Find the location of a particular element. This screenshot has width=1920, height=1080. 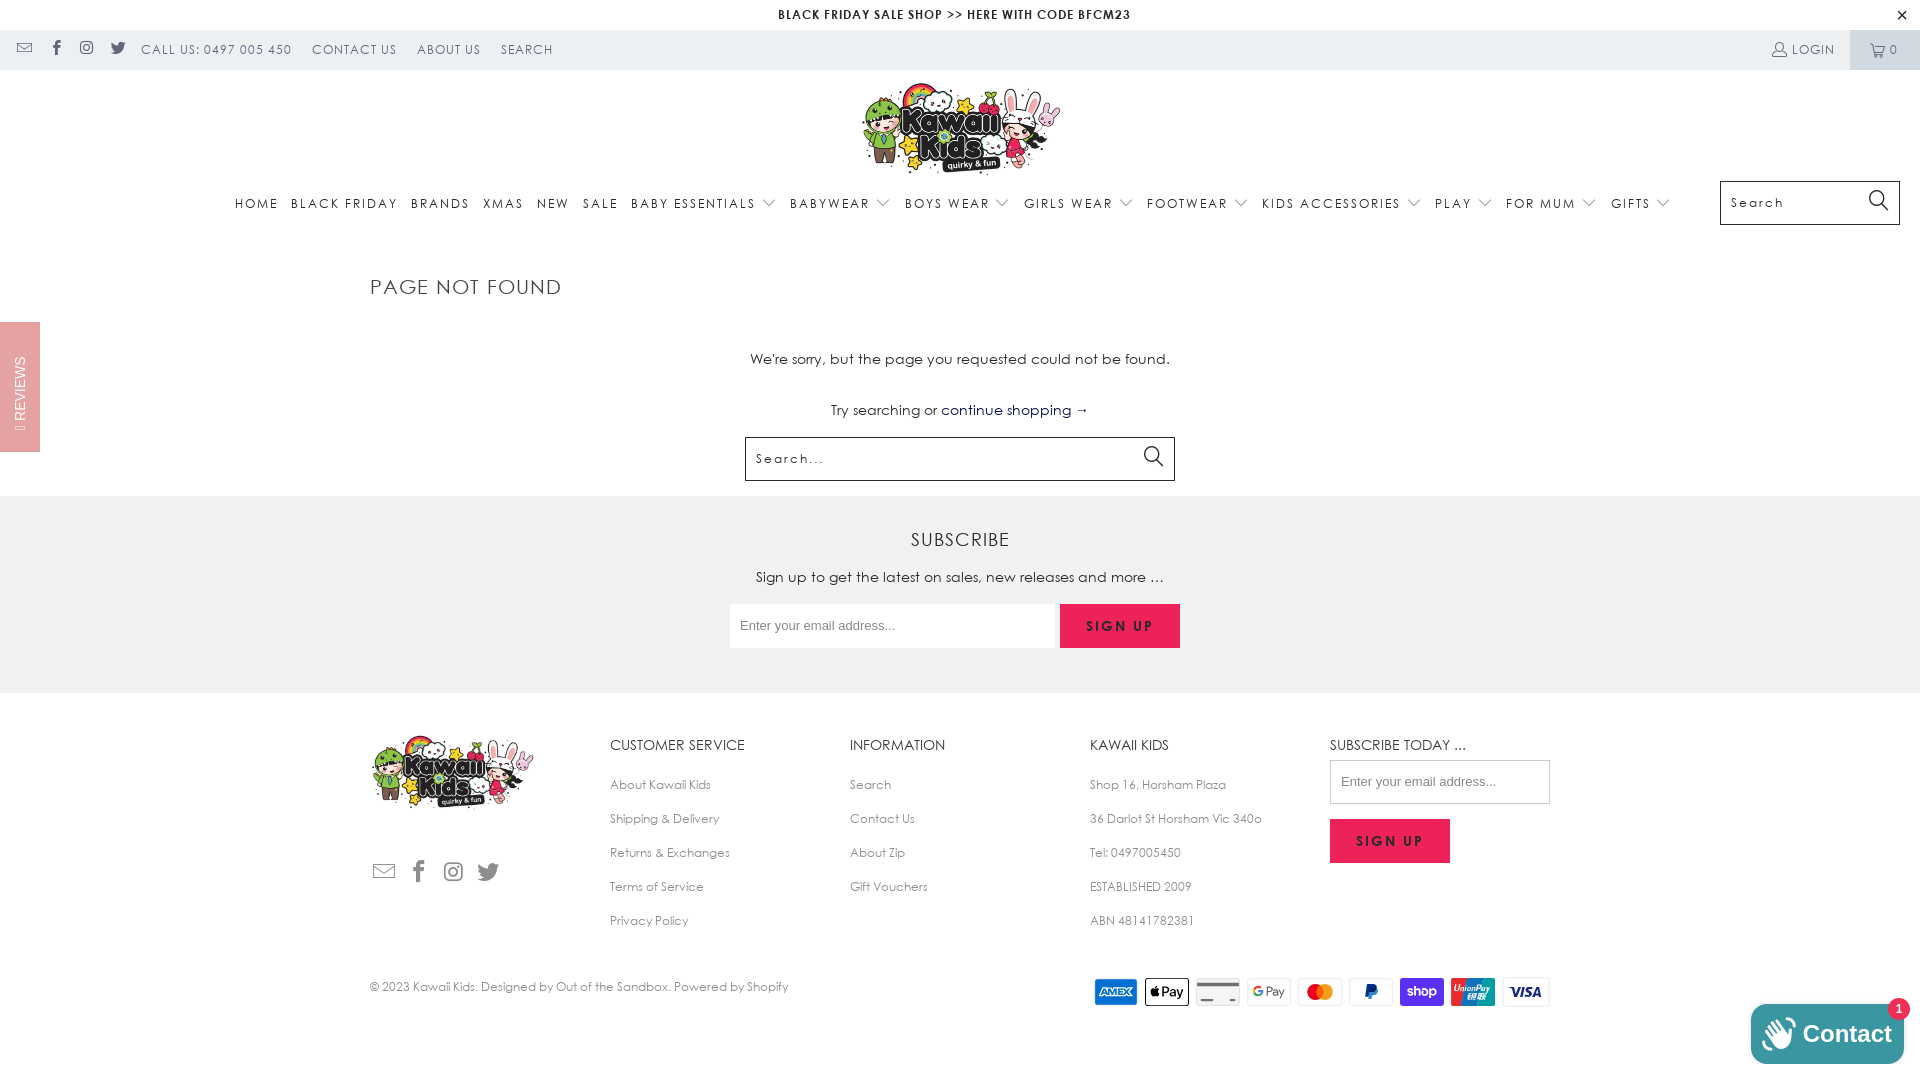

BLACK FRIDAY is located at coordinates (344, 204).